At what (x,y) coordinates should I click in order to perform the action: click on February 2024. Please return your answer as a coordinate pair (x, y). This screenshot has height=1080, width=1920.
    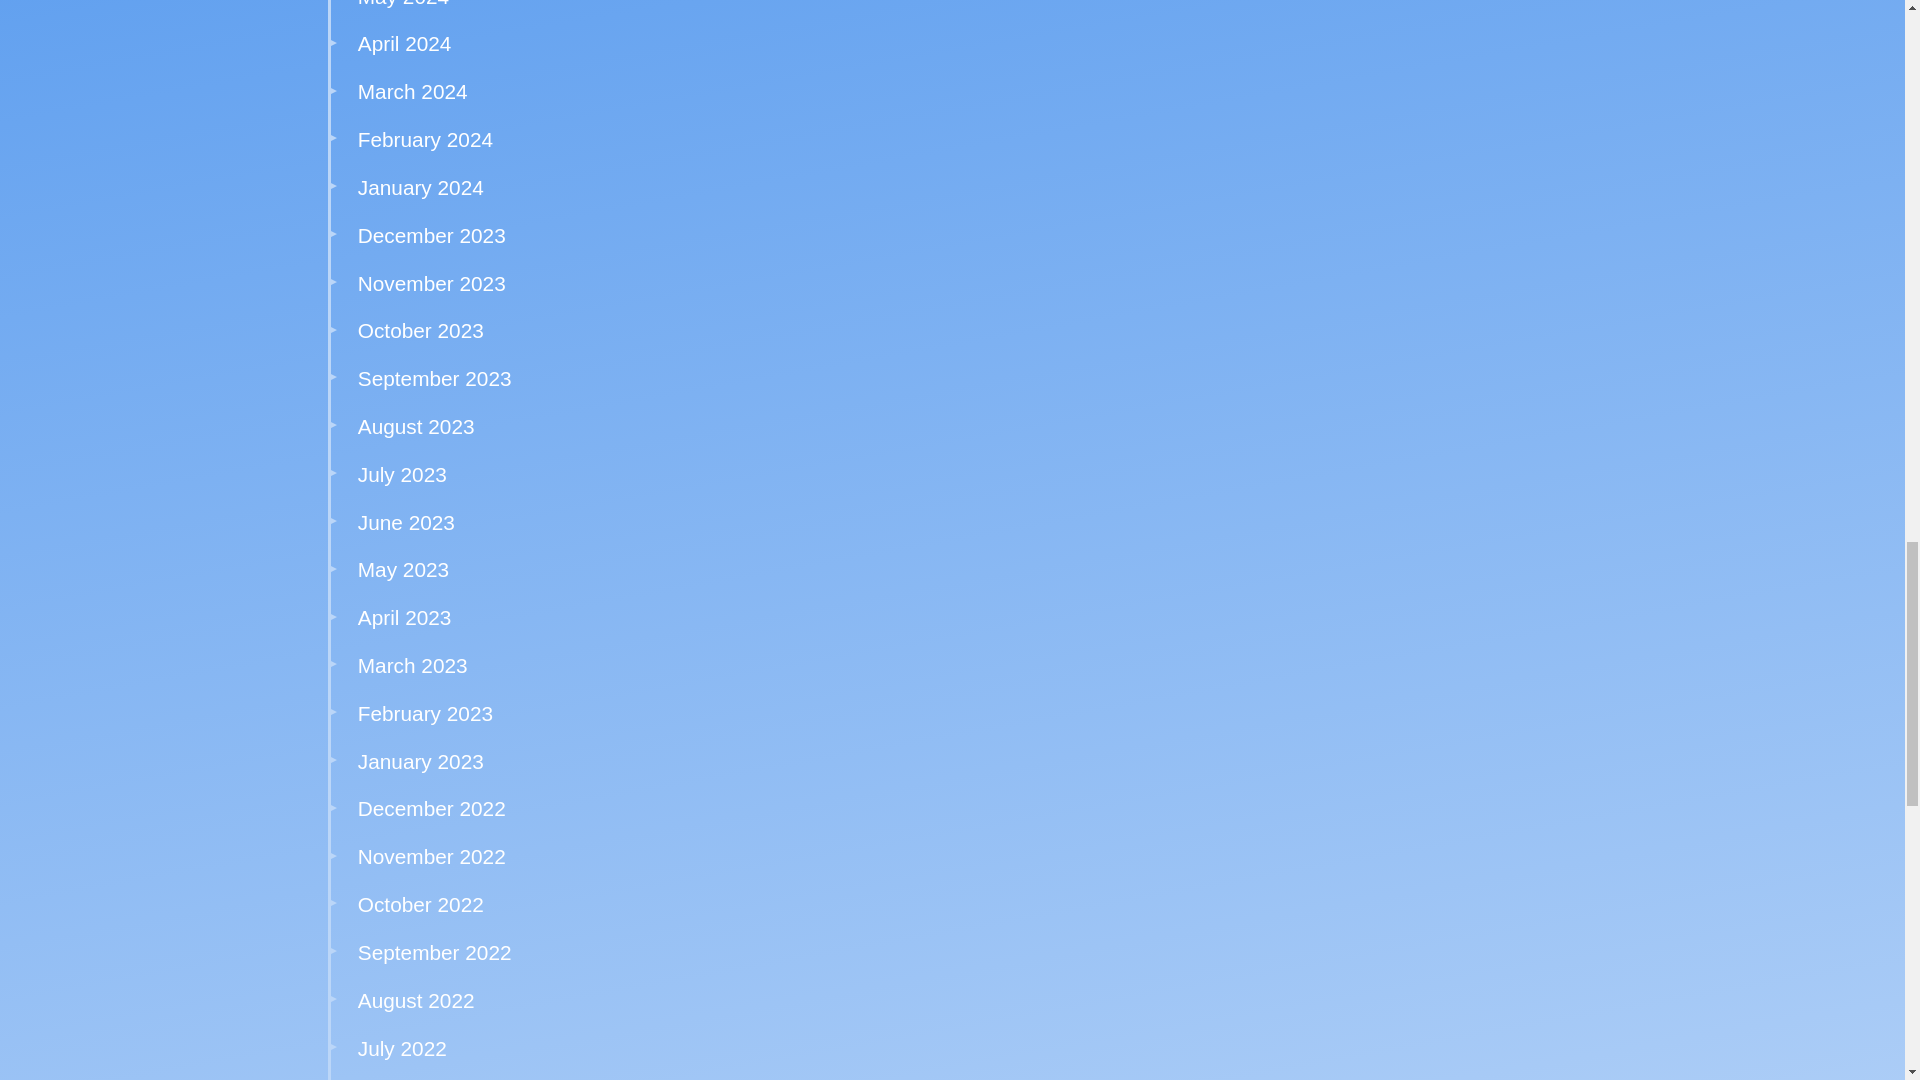
    Looking at the image, I should click on (425, 140).